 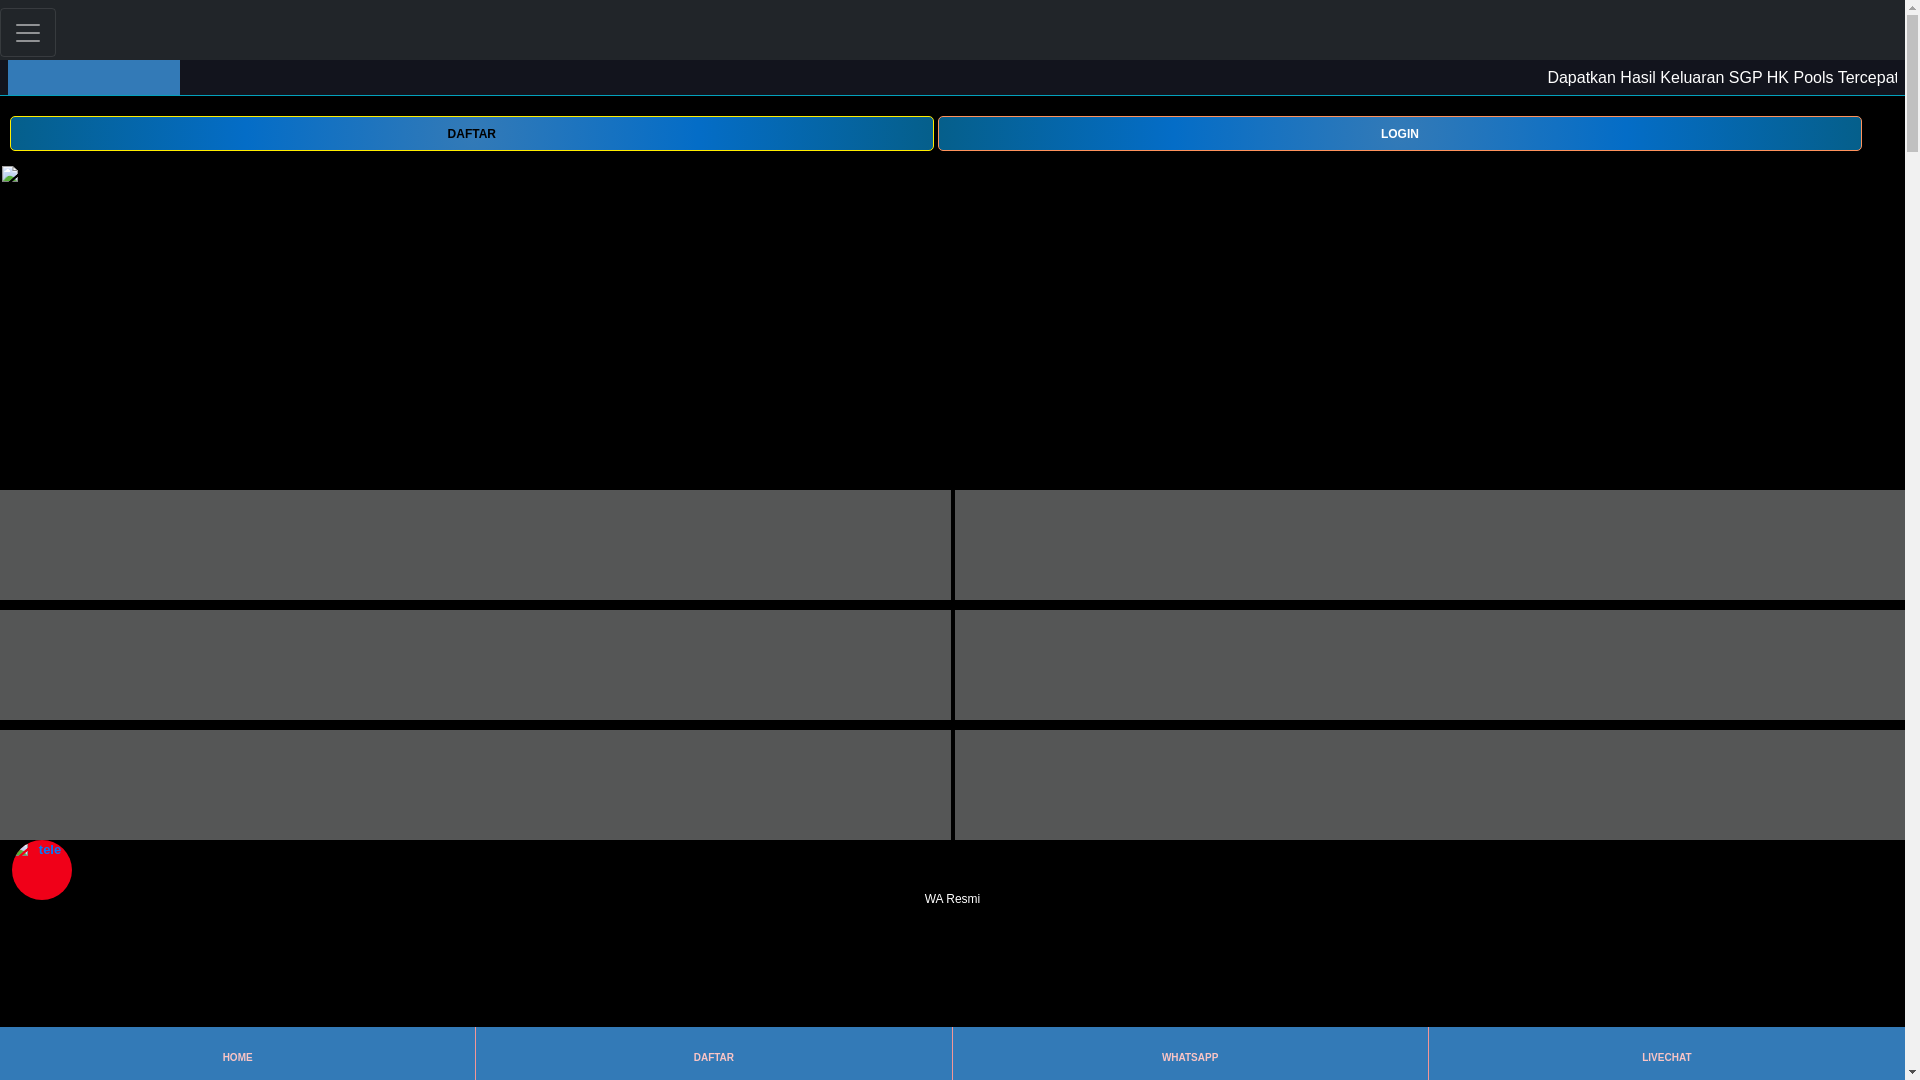 What do you see at coordinates (952, 886) in the screenshot?
I see `WA Resmi` at bounding box center [952, 886].